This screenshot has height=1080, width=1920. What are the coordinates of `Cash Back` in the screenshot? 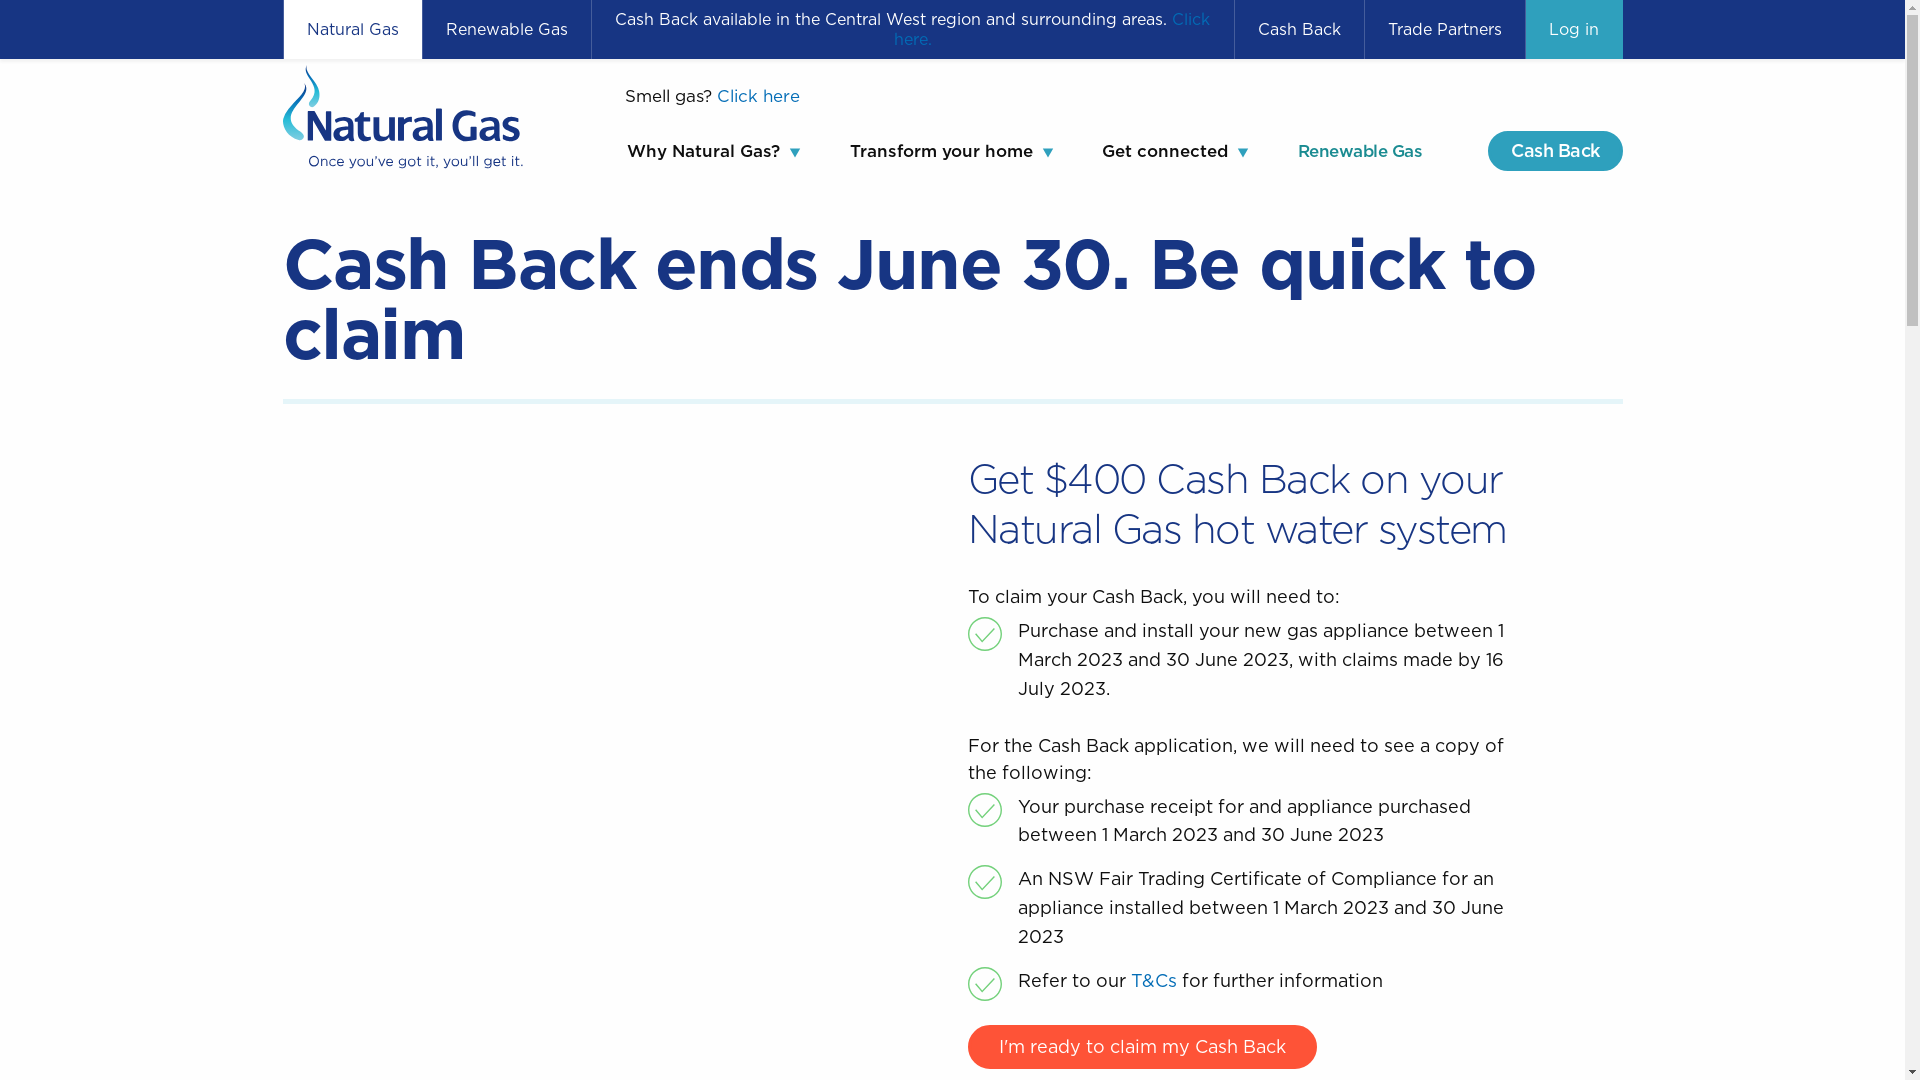 It's located at (1556, 151).